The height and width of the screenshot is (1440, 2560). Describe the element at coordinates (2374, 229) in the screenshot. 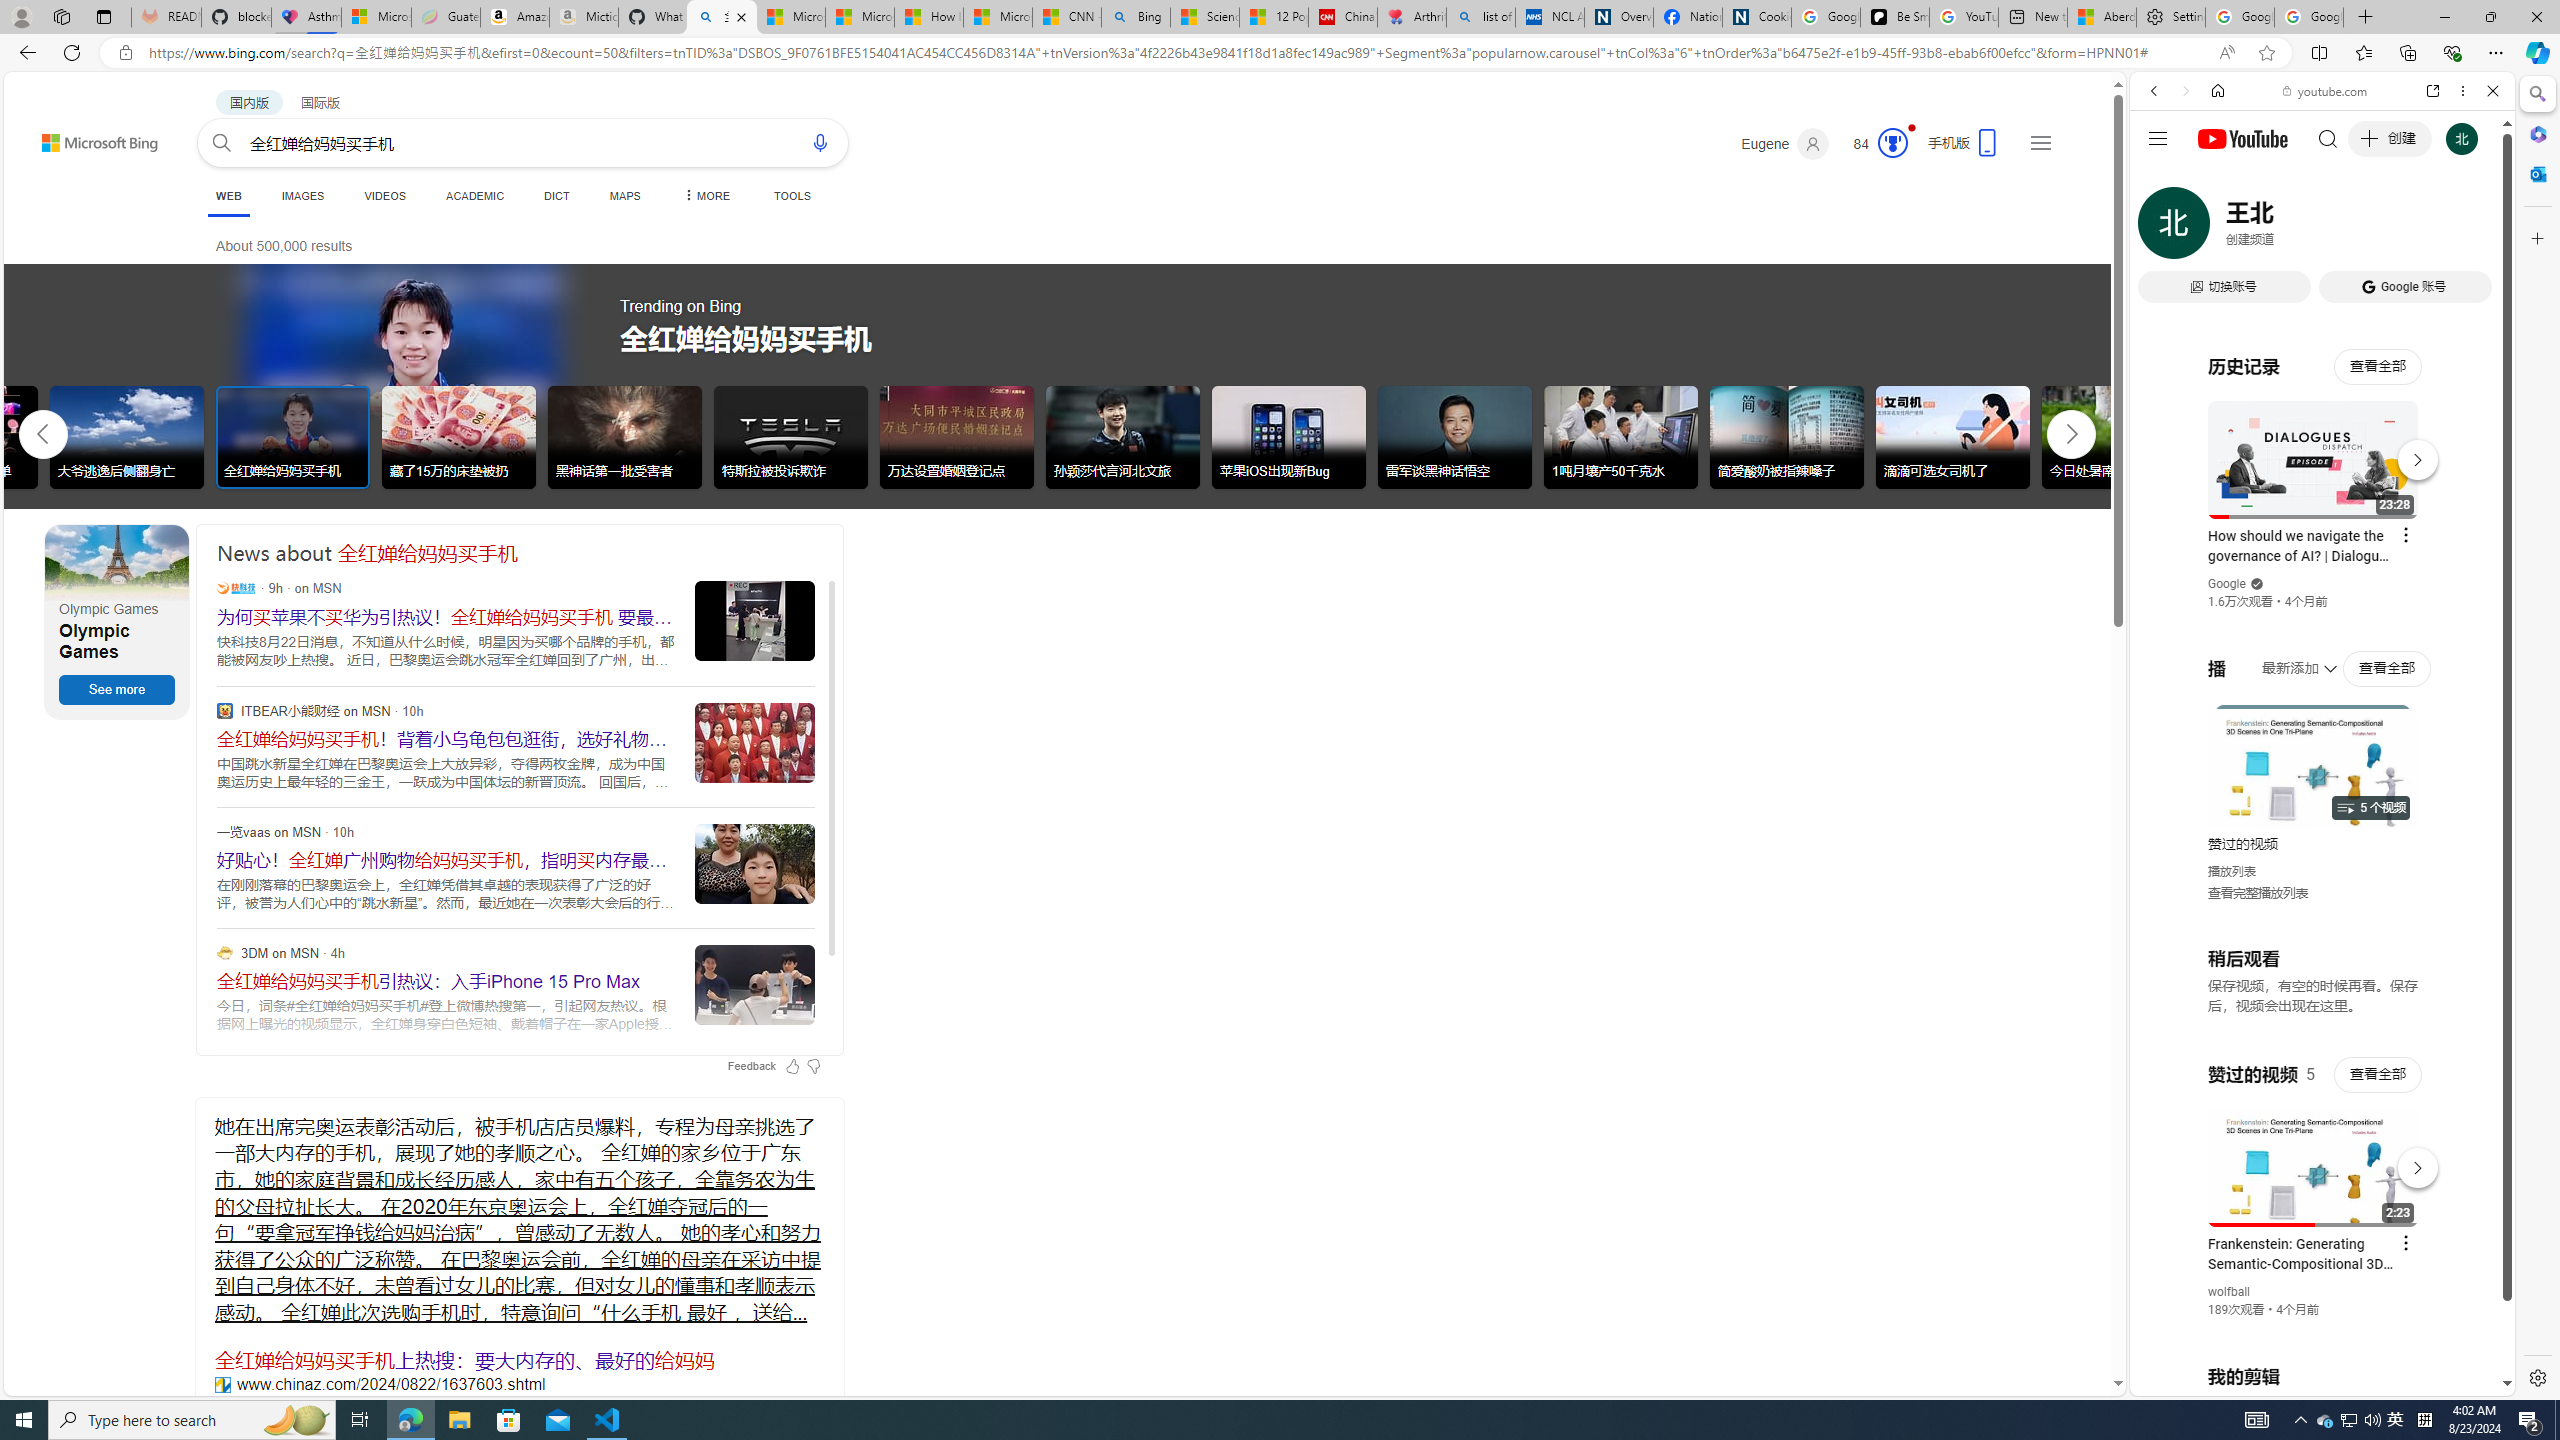

I see `SEARCH TOOLS` at that location.